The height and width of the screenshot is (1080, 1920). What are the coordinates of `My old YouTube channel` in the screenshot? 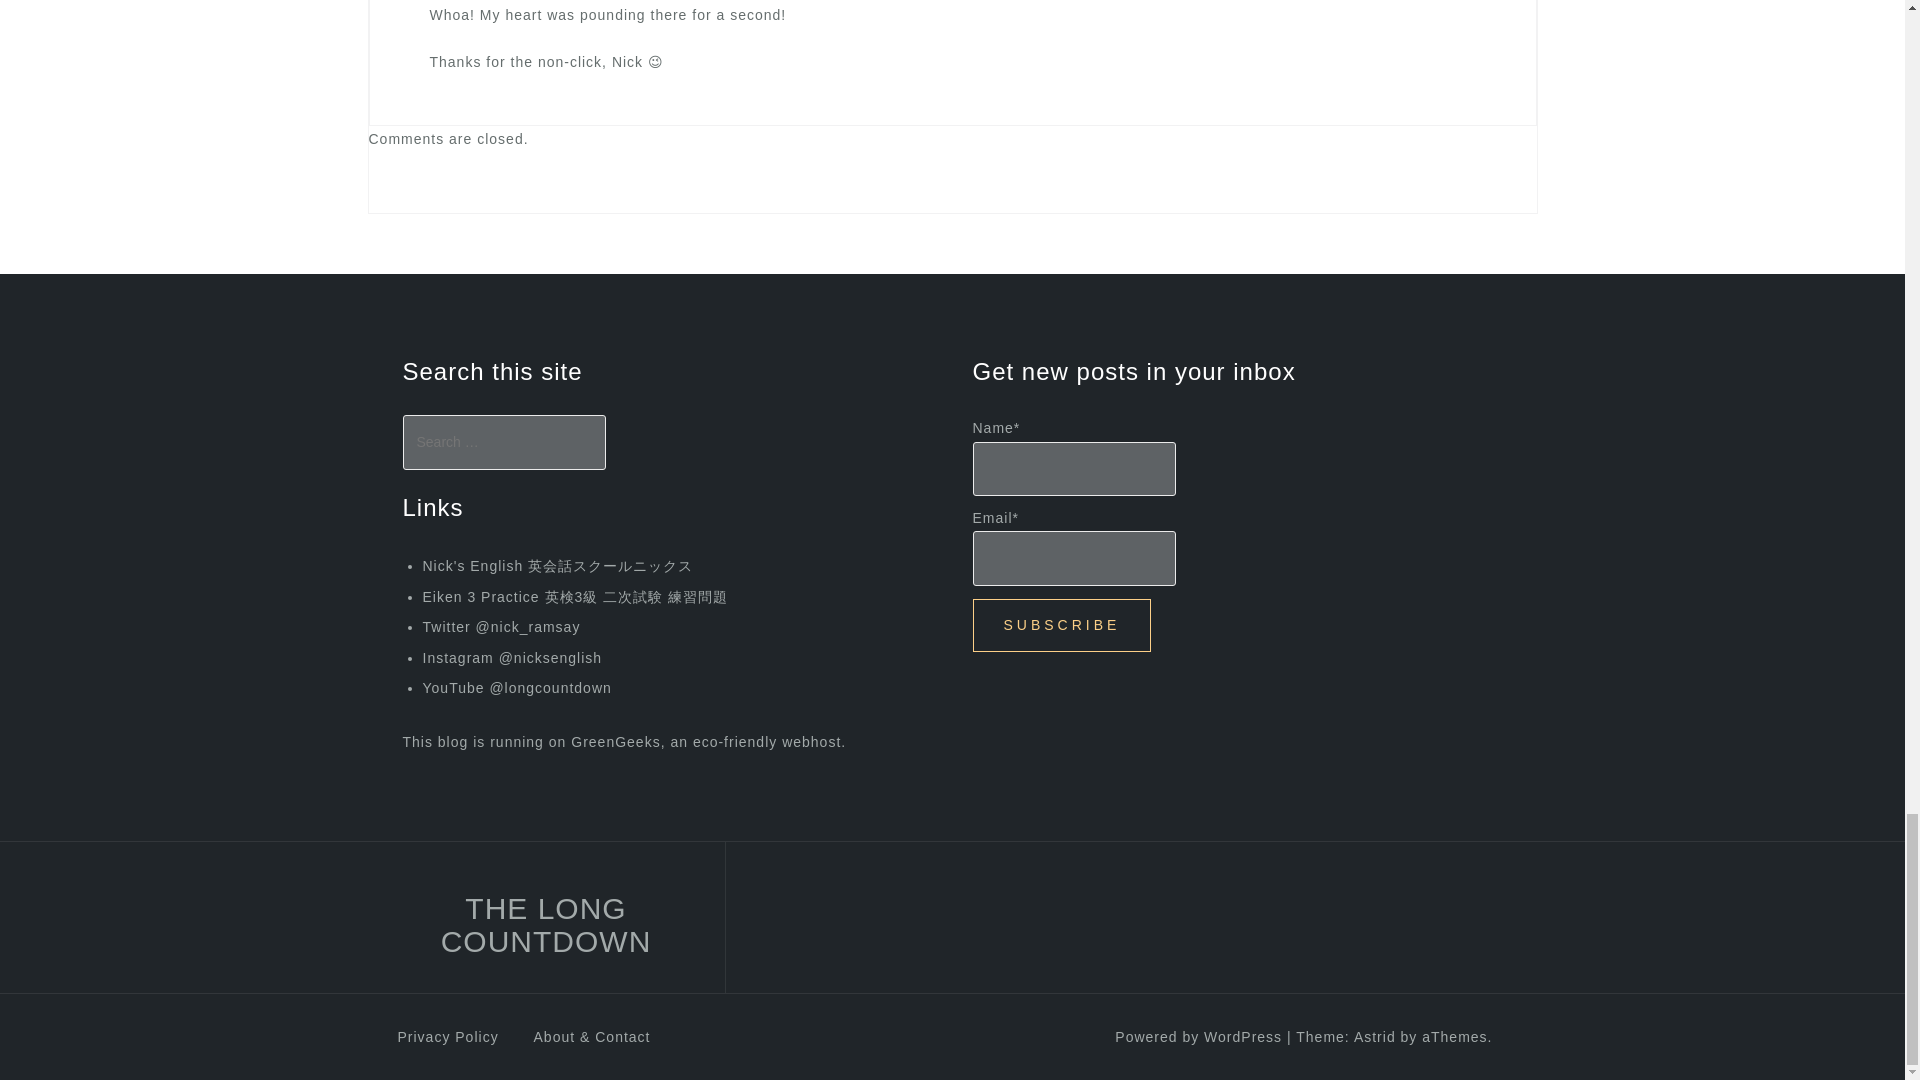 It's located at (516, 688).